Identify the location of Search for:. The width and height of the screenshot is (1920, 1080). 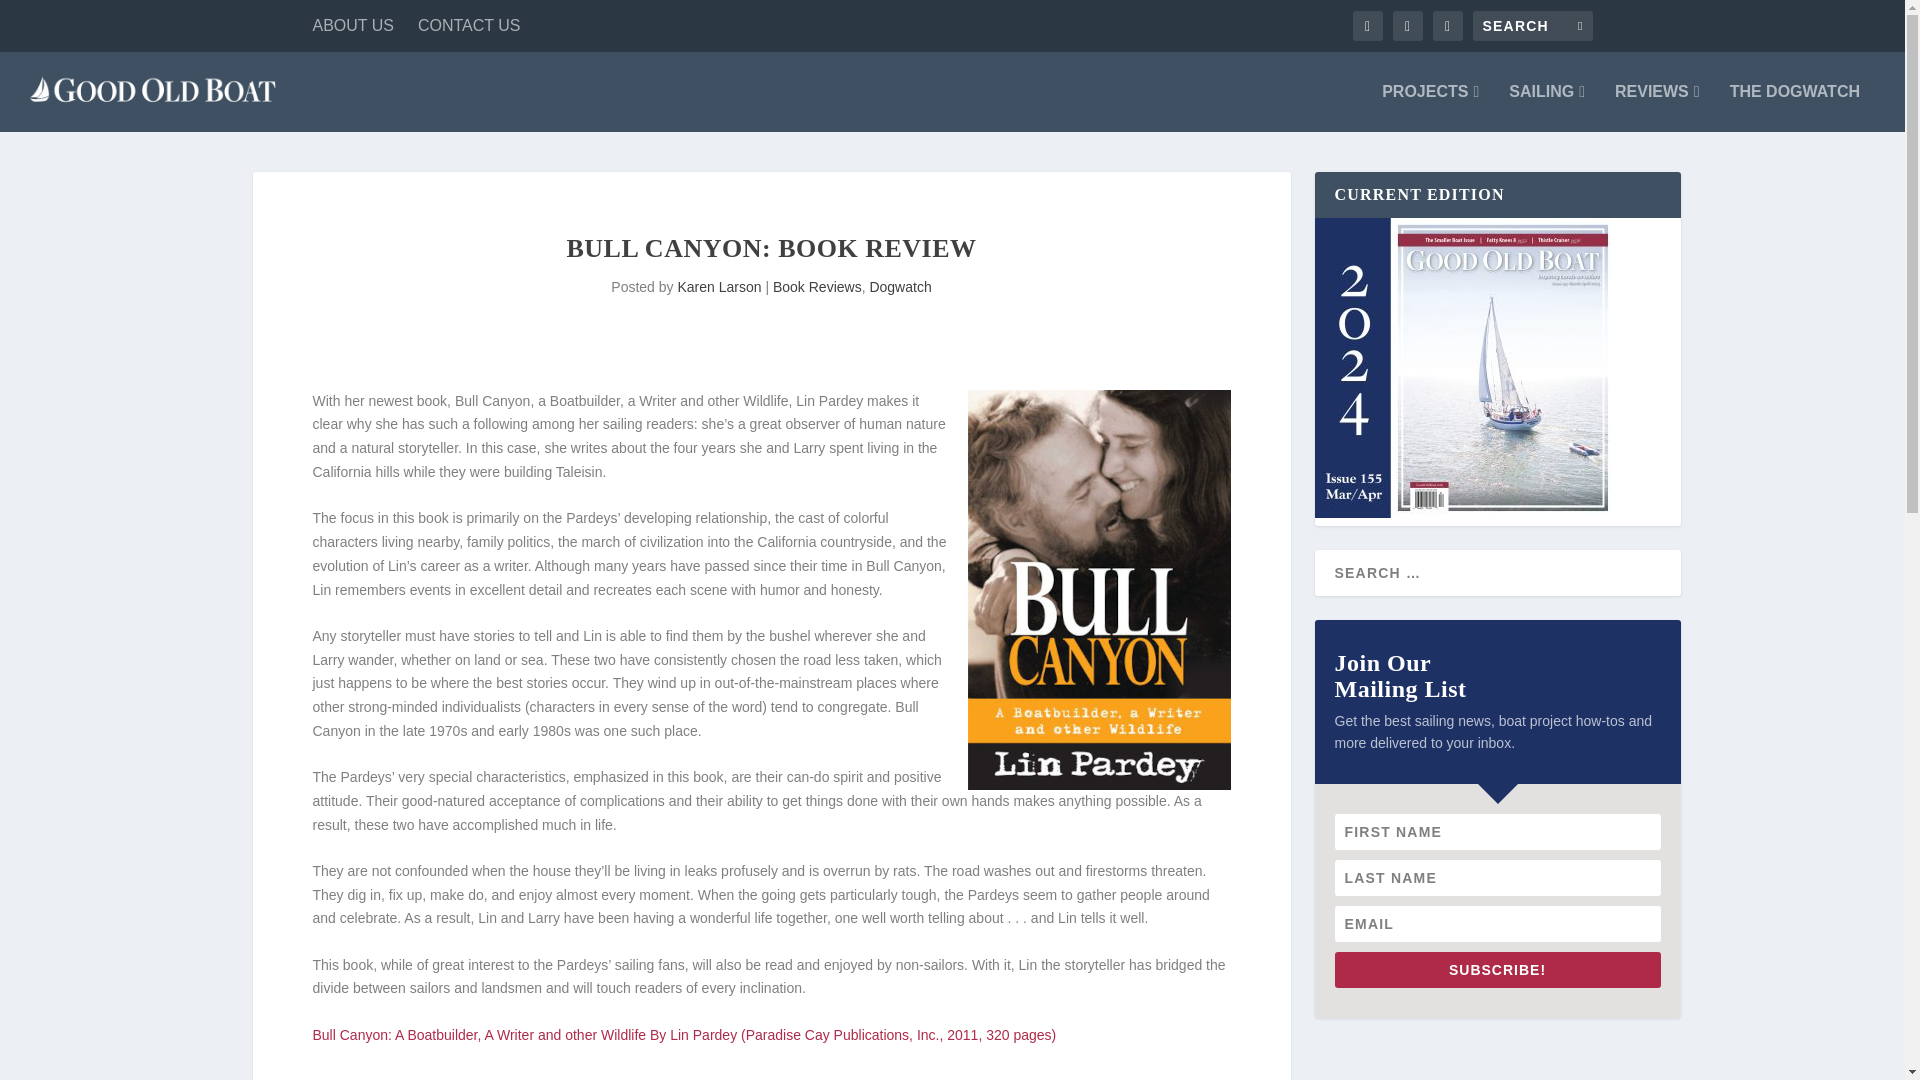
(1532, 26).